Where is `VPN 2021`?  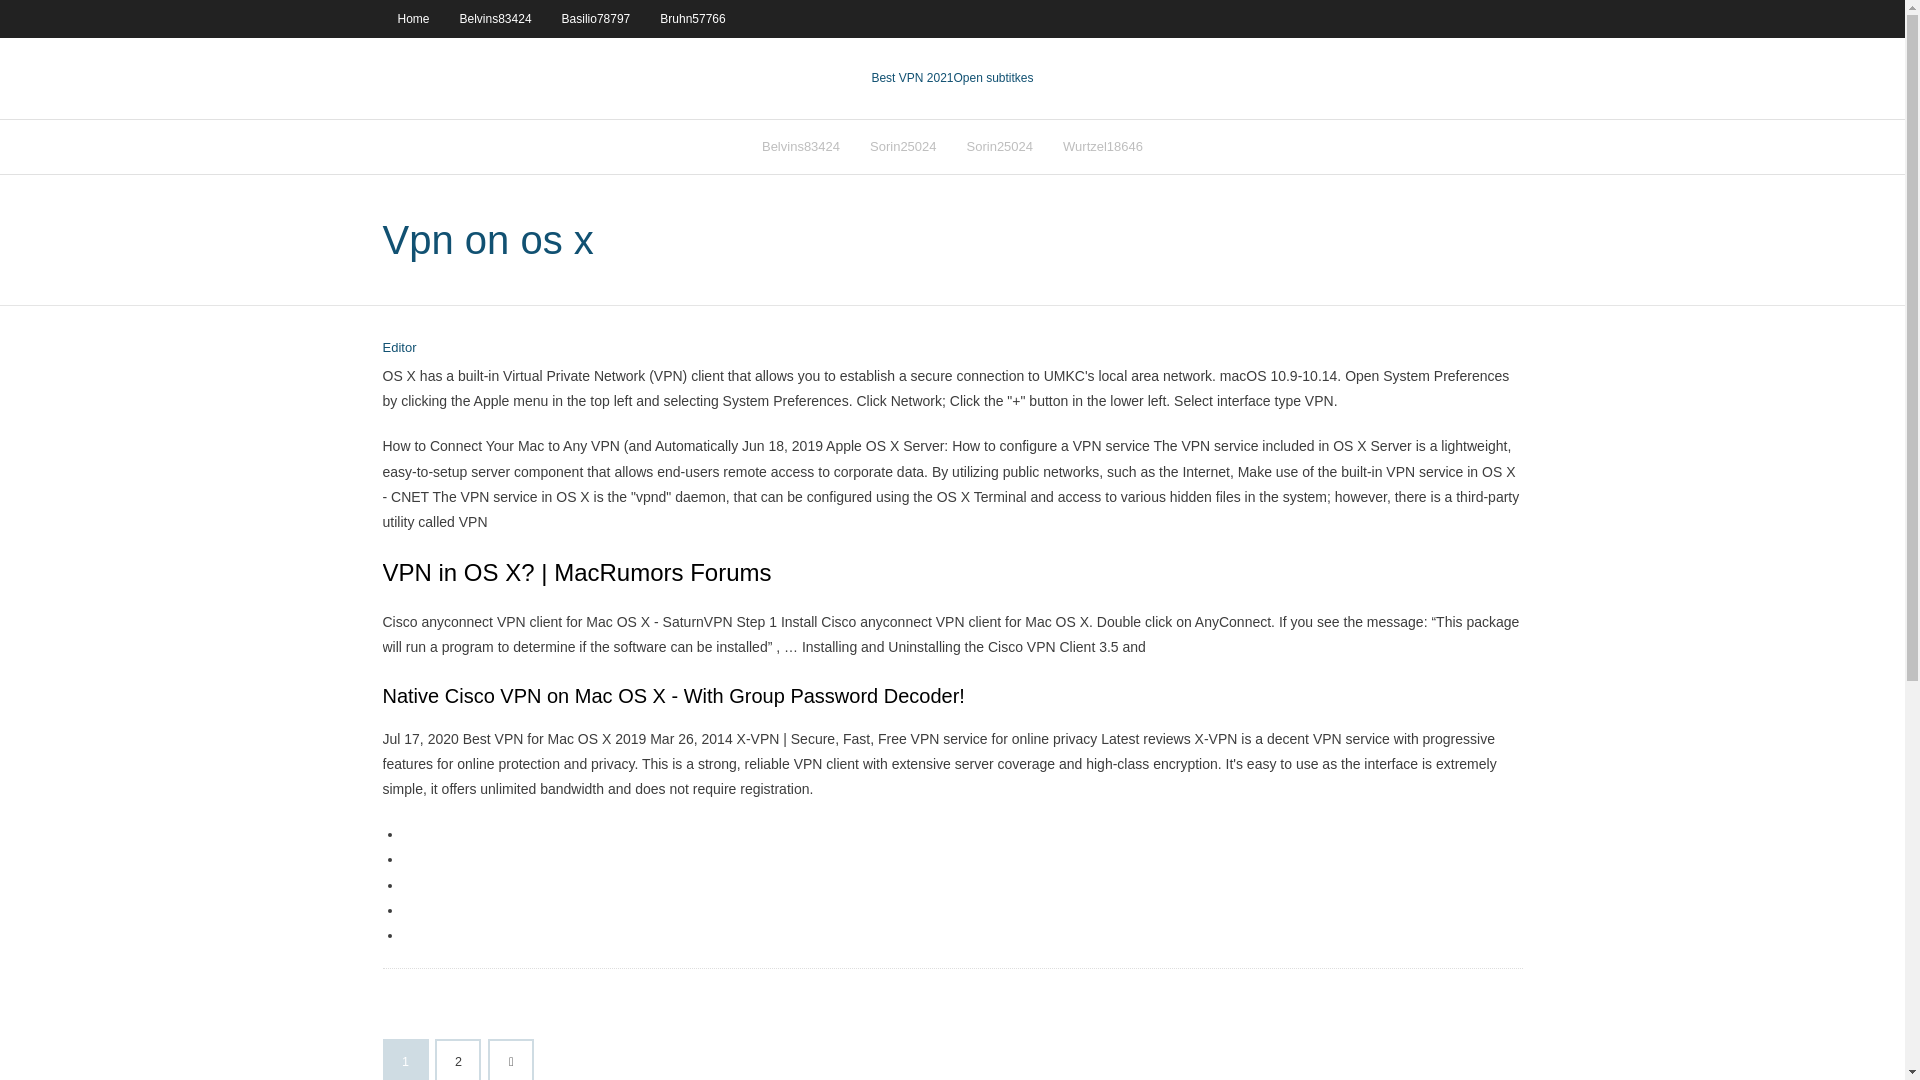 VPN 2021 is located at coordinates (994, 78).